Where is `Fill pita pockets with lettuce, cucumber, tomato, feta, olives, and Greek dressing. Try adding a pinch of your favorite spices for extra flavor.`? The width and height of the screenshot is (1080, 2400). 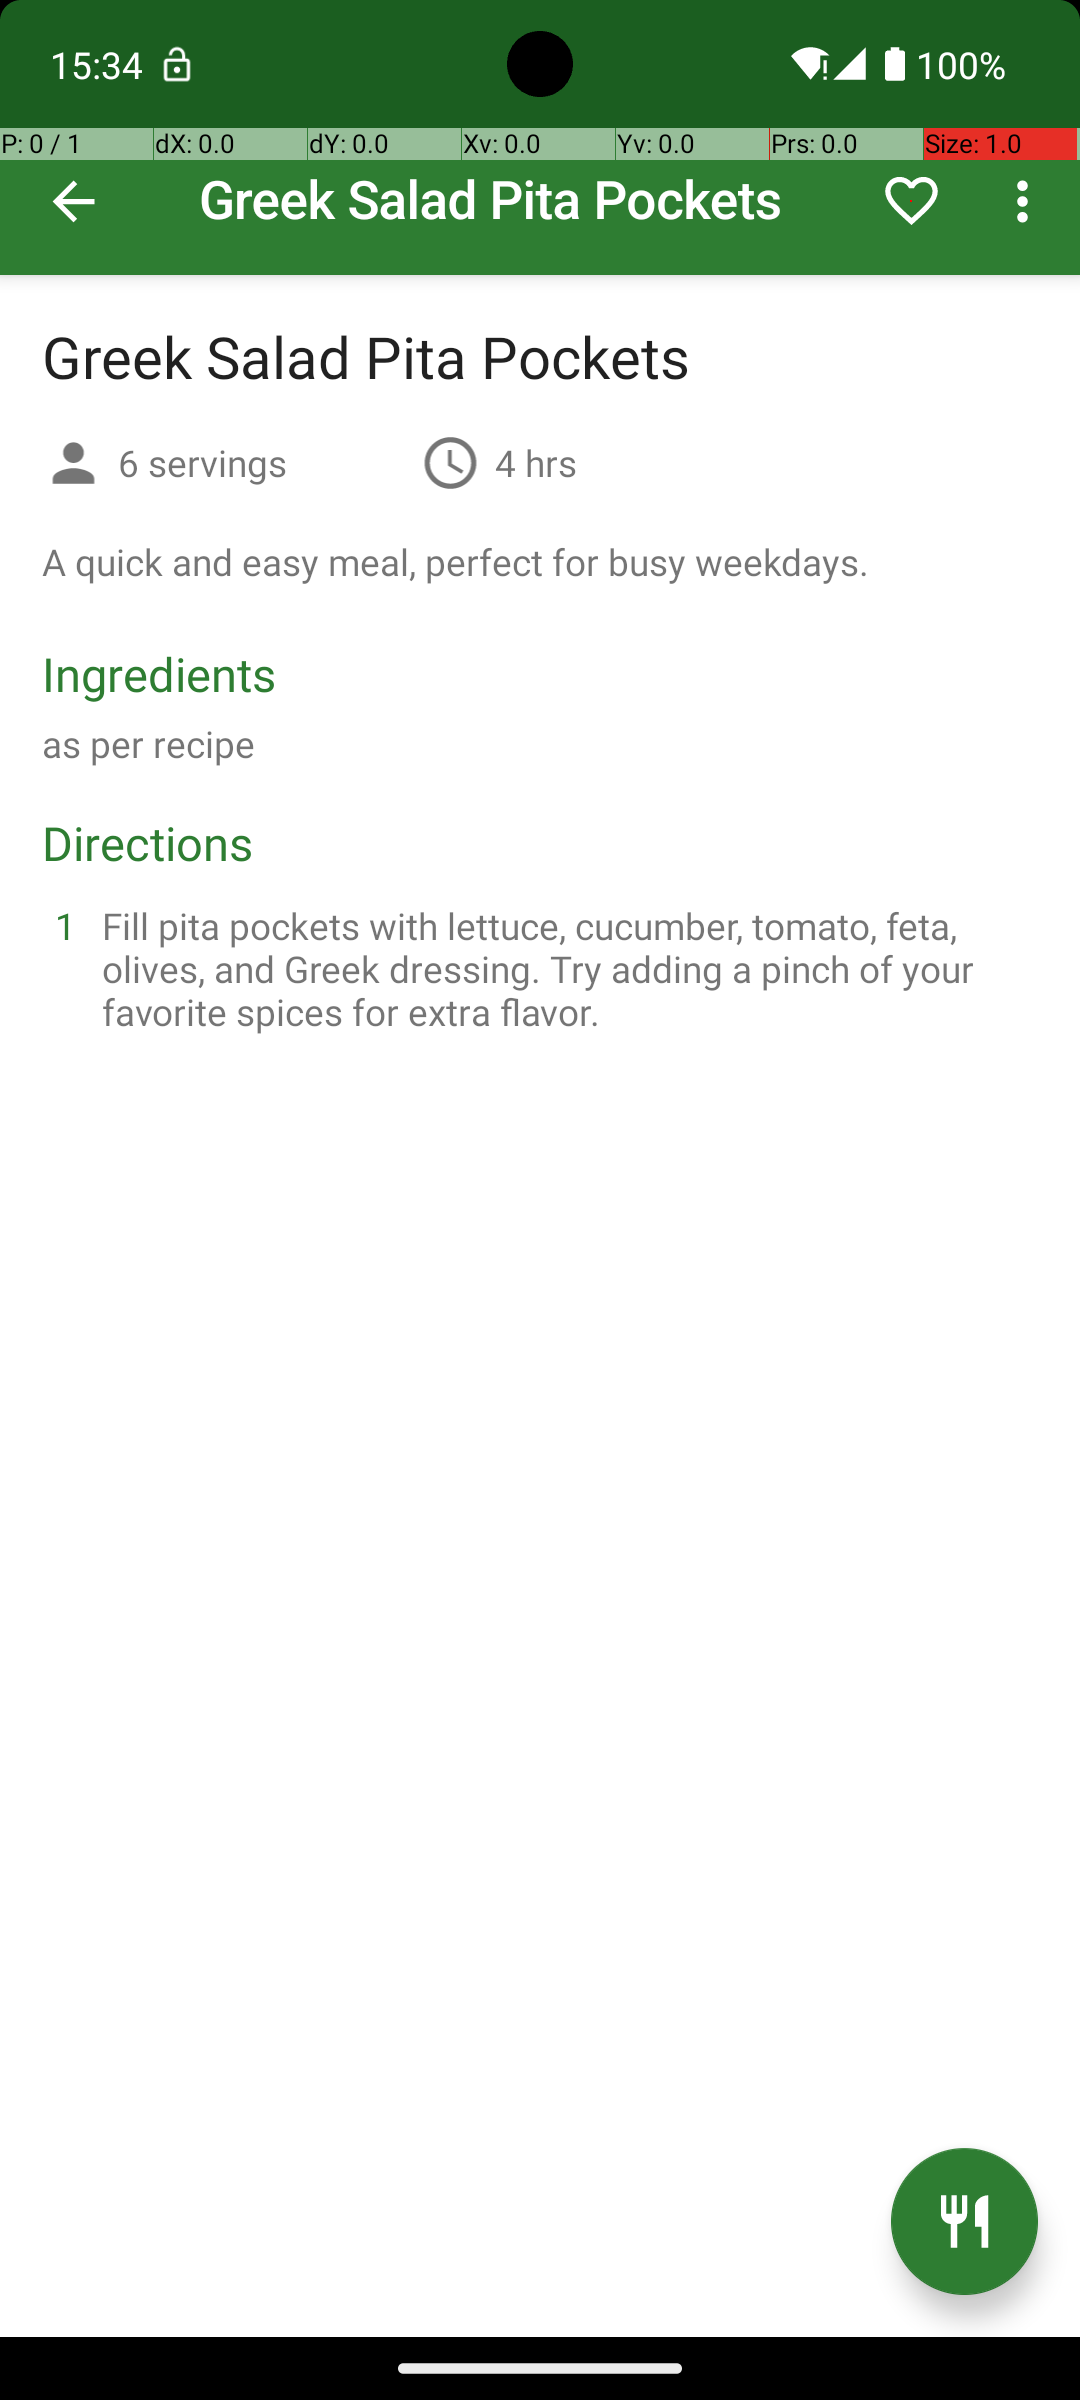
Fill pita pockets with lettuce, cucumber, tomato, feta, olives, and Greek dressing. Try adding a pinch of your favorite spices for extra flavor. is located at coordinates (564, 968).